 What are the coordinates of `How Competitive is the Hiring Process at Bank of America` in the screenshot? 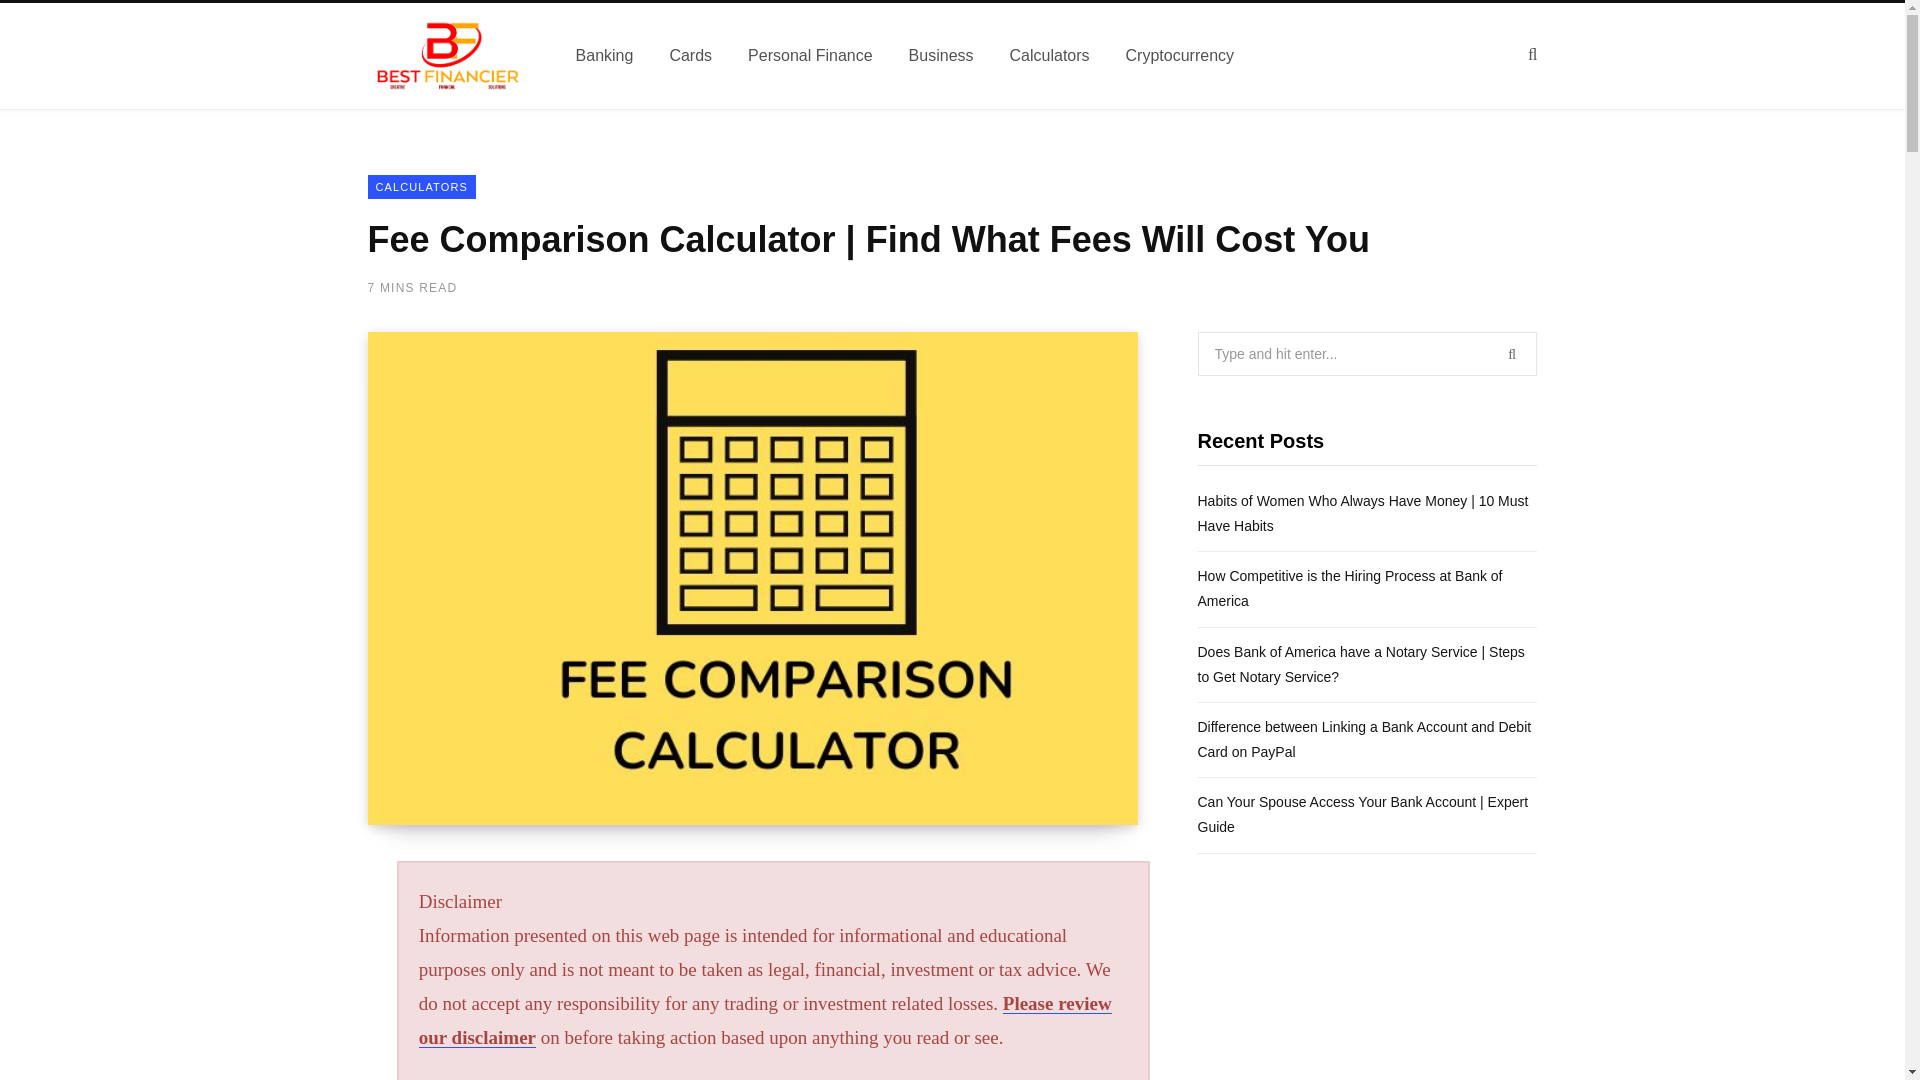 It's located at (1350, 588).